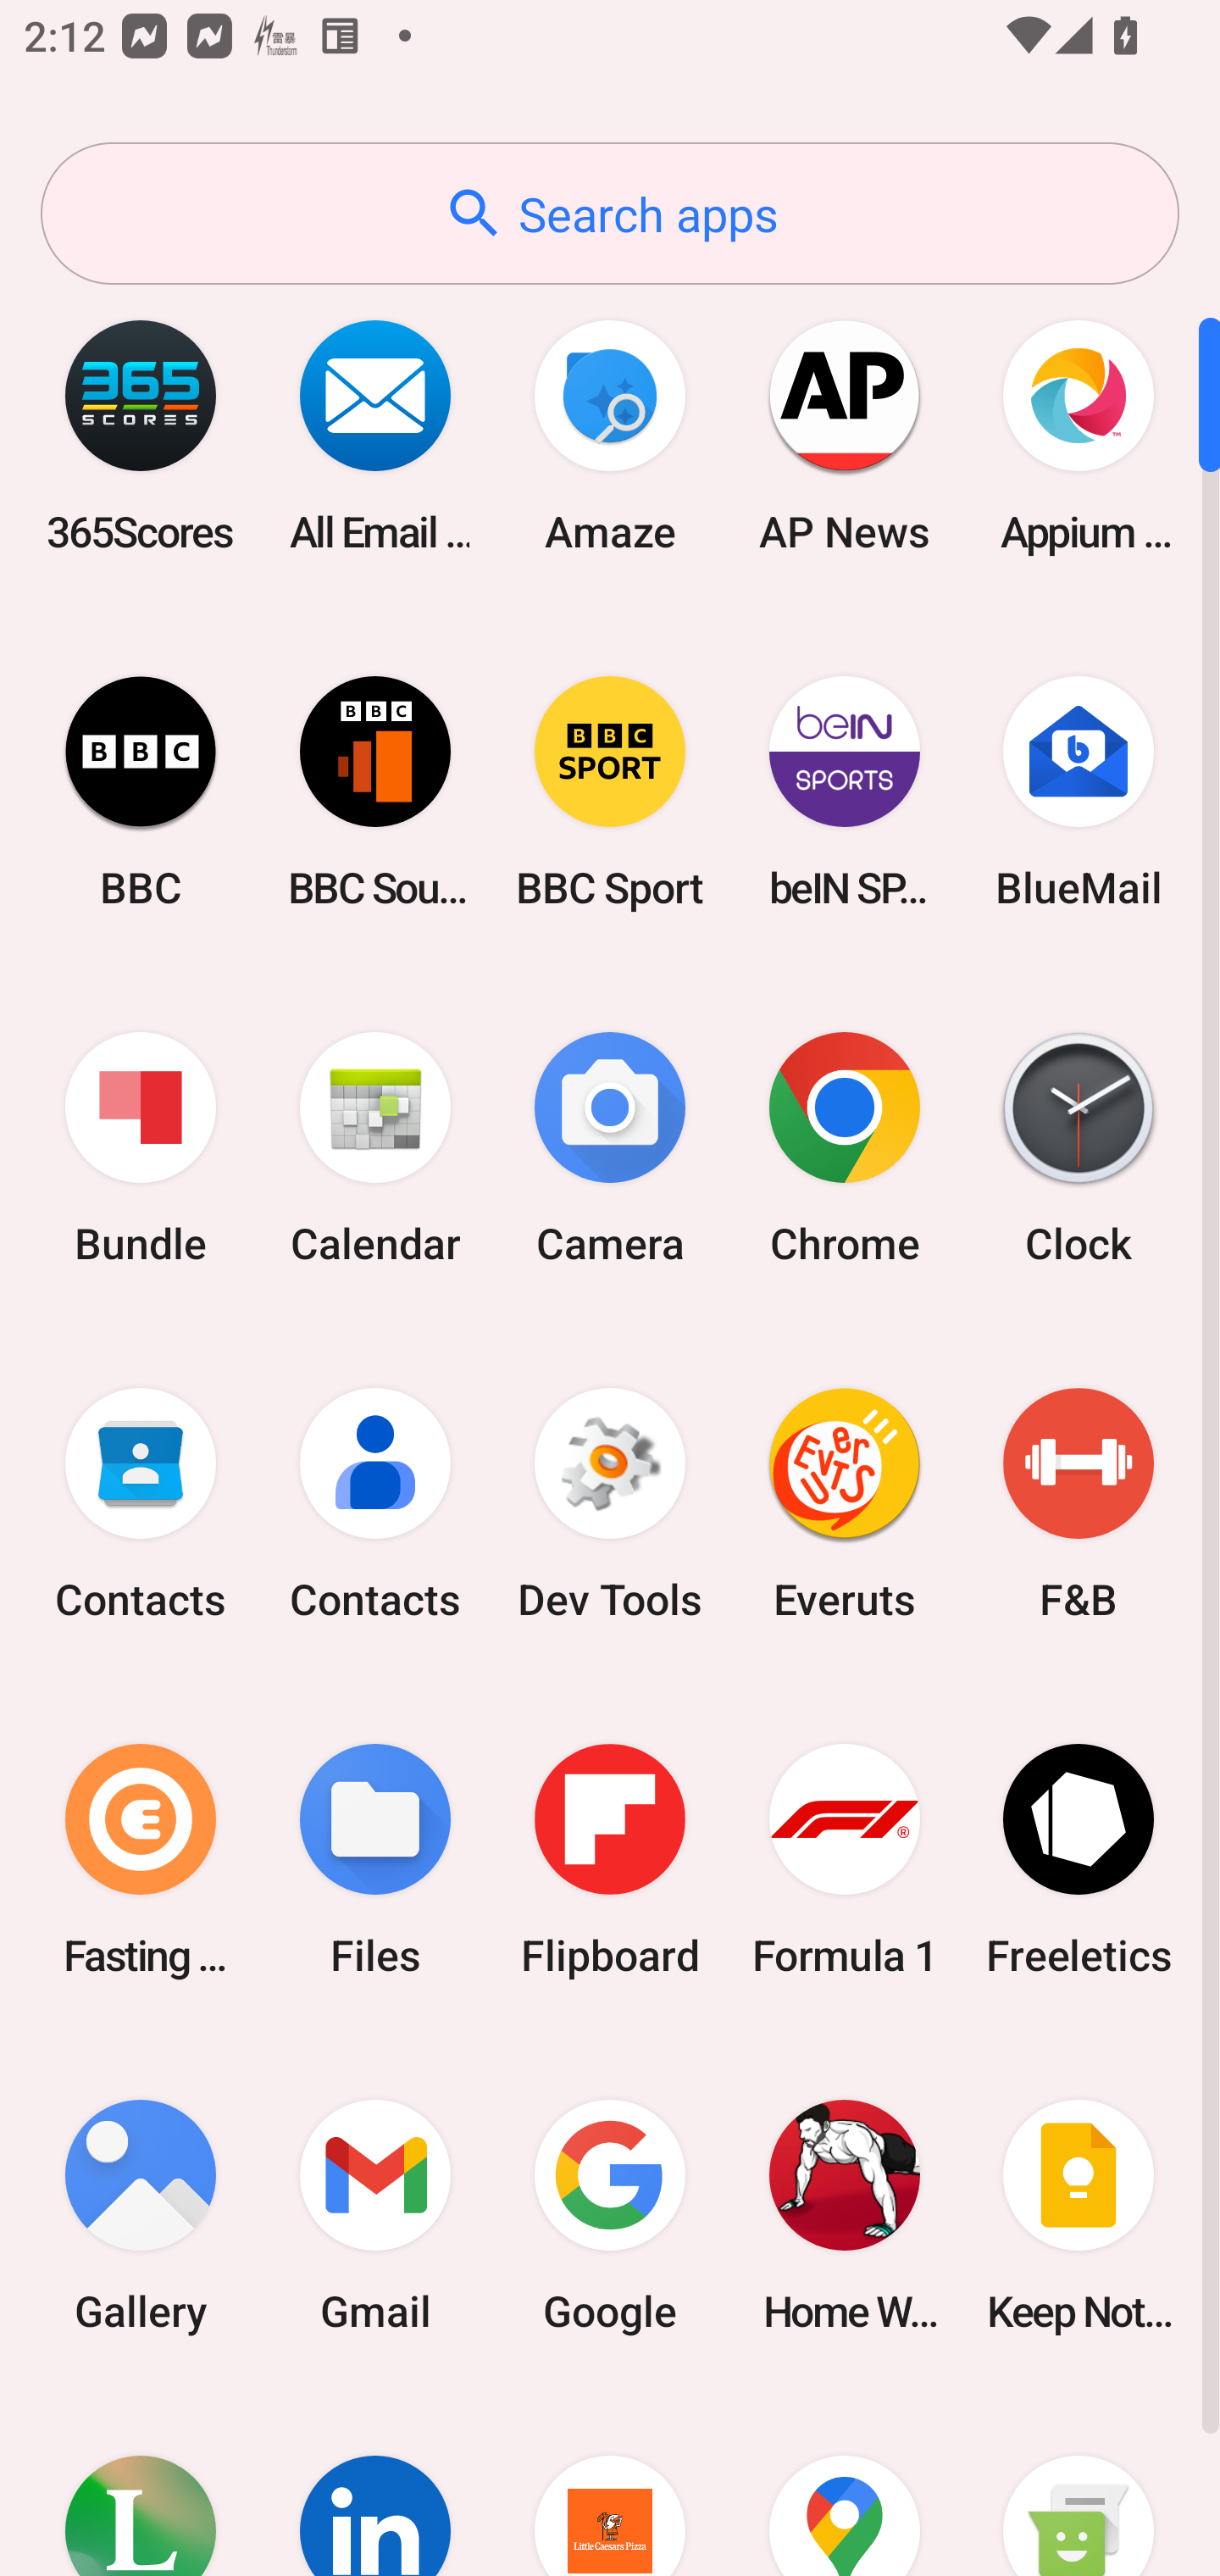 The image size is (1220, 2576). What do you see at coordinates (1079, 2215) in the screenshot?
I see `Keep Notes` at bounding box center [1079, 2215].